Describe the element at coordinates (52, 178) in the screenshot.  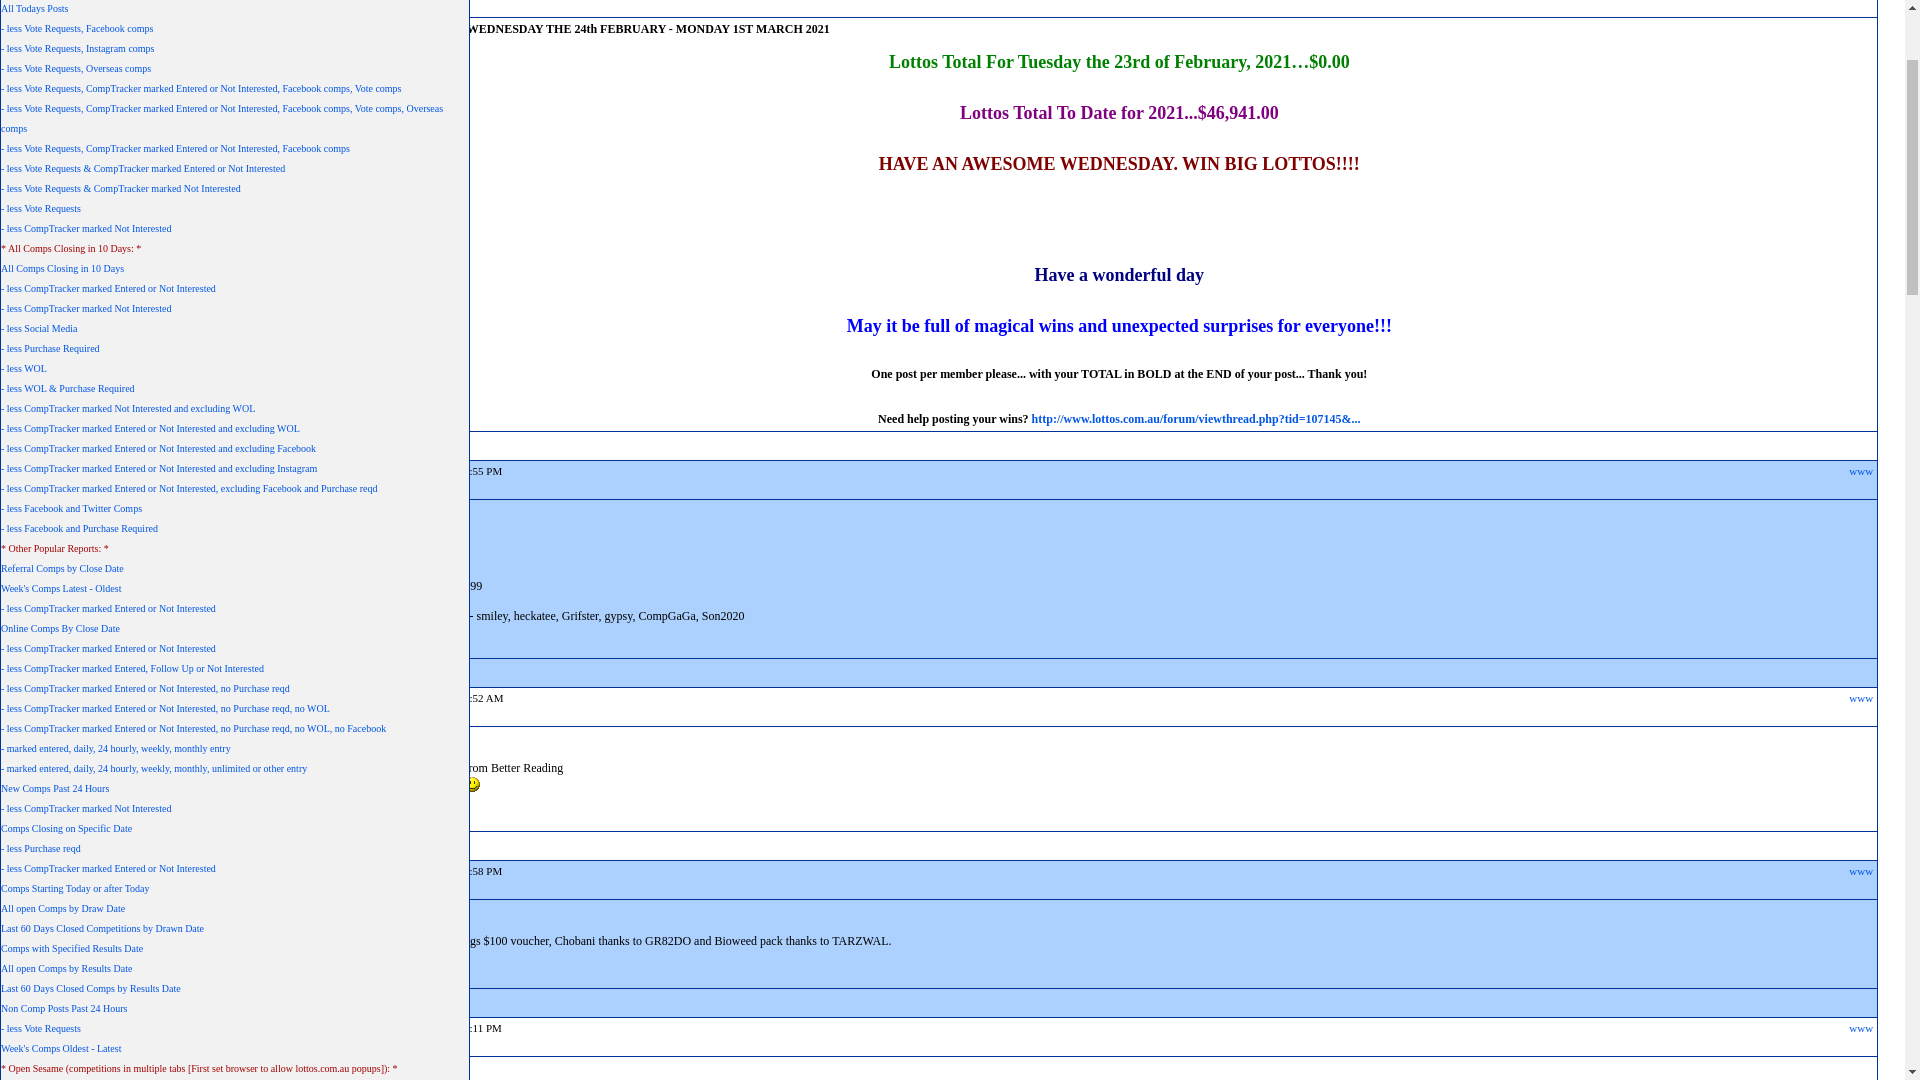
I see `- Just Competitions Posts` at that location.